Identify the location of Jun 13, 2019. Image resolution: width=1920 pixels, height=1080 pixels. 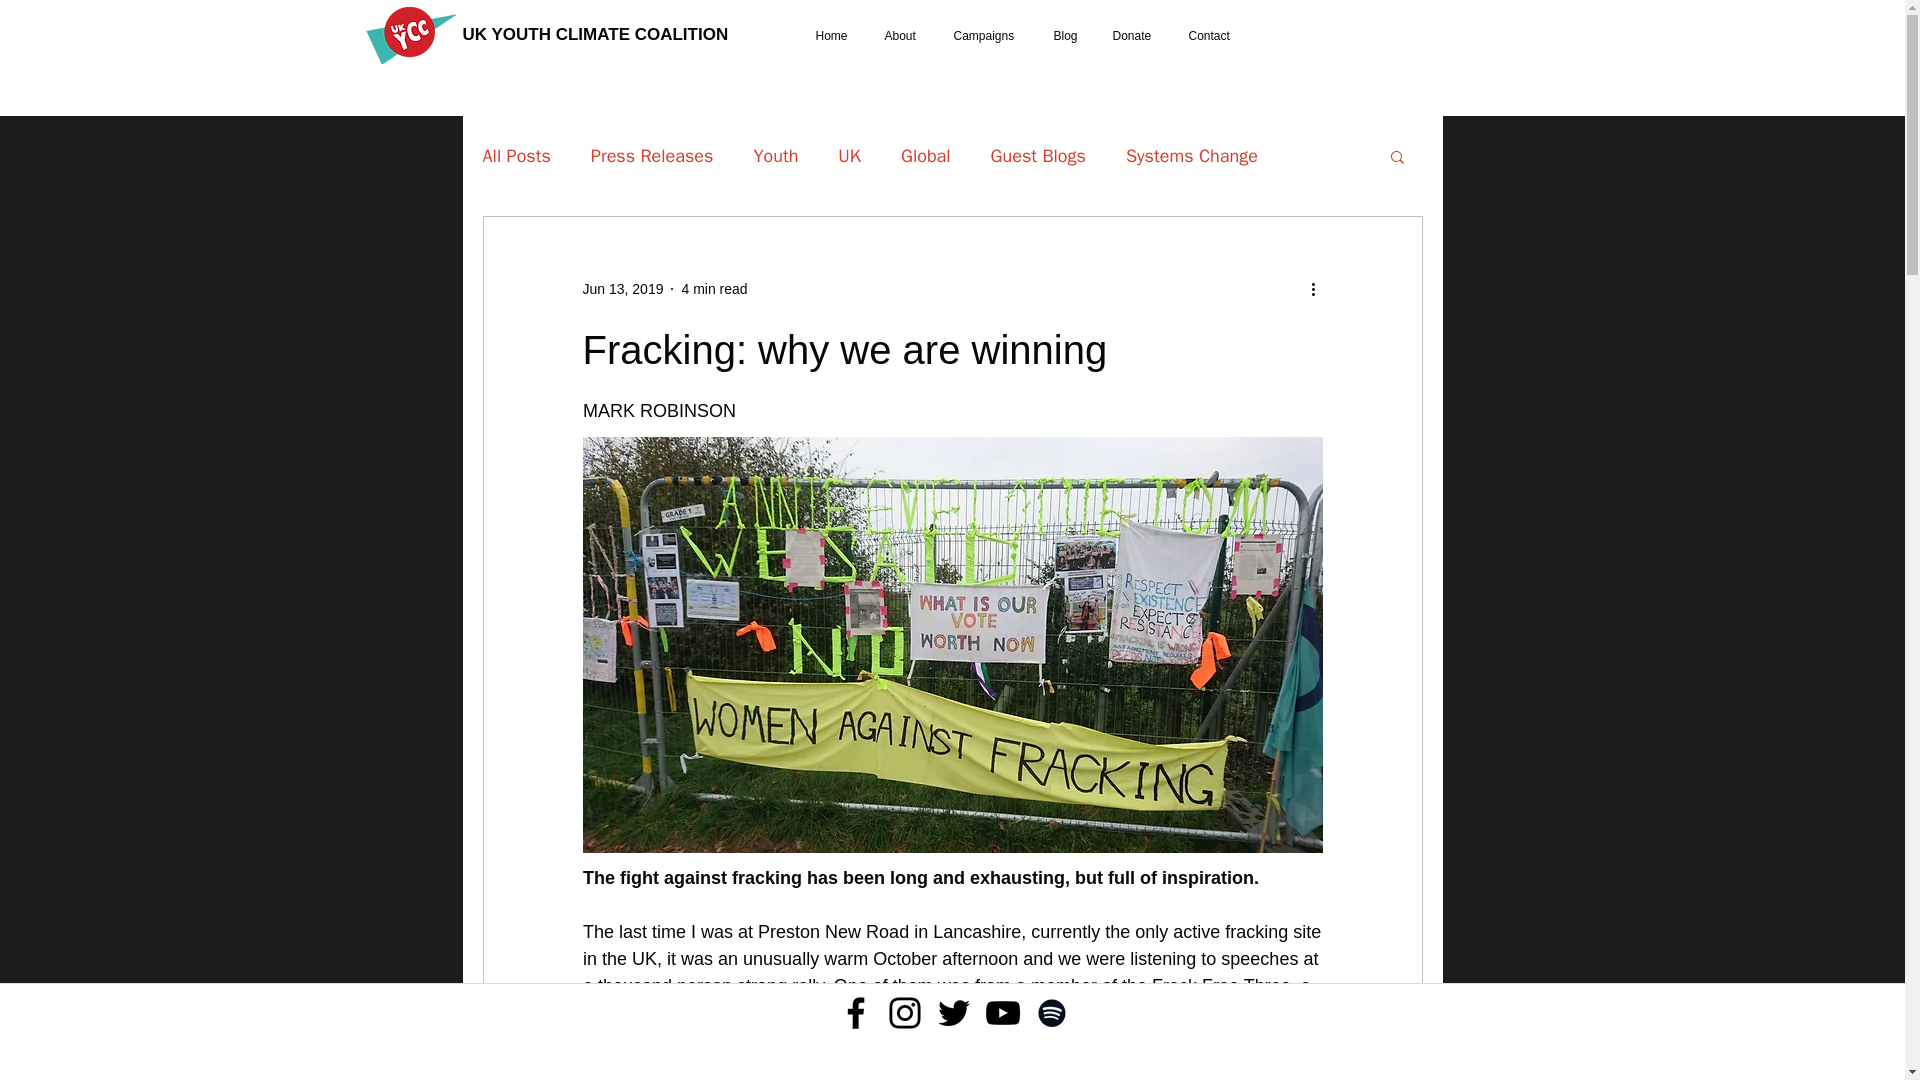
(622, 287).